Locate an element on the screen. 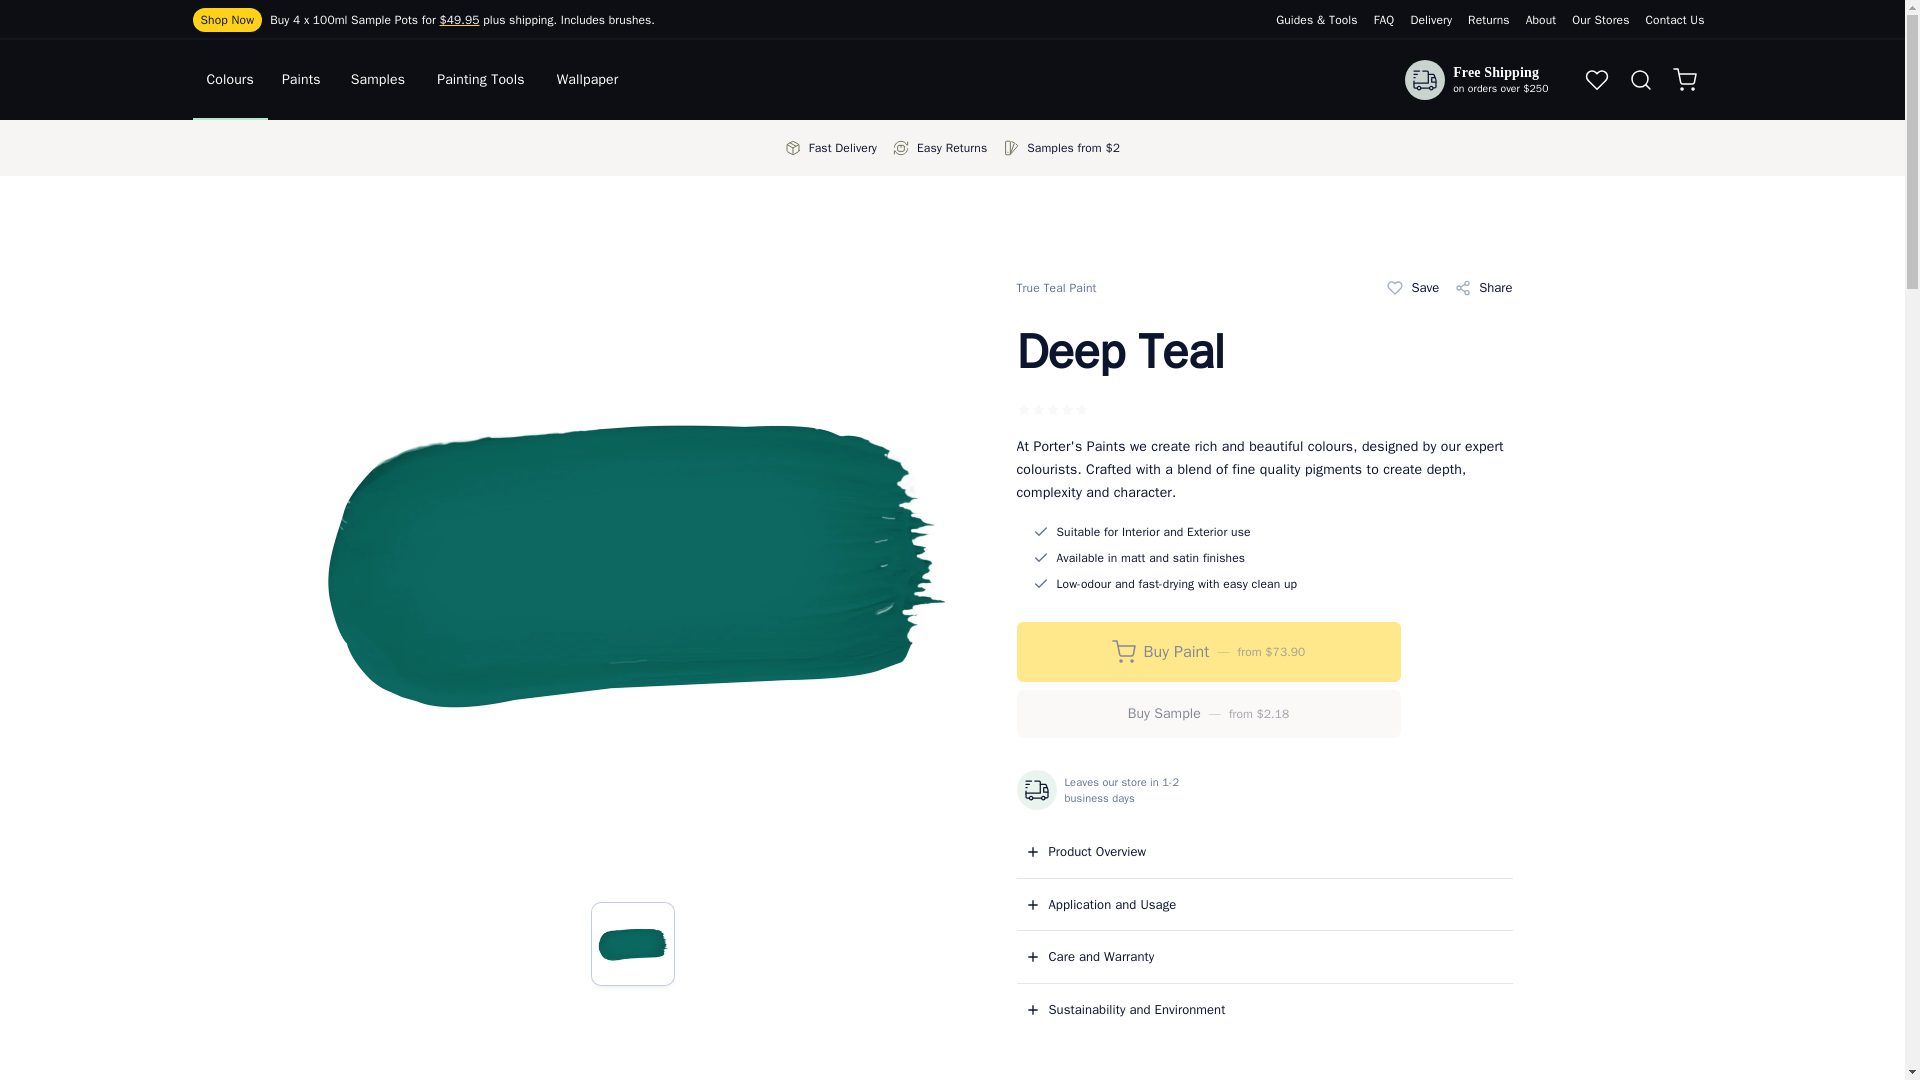  FAQ is located at coordinates (1384, 20).